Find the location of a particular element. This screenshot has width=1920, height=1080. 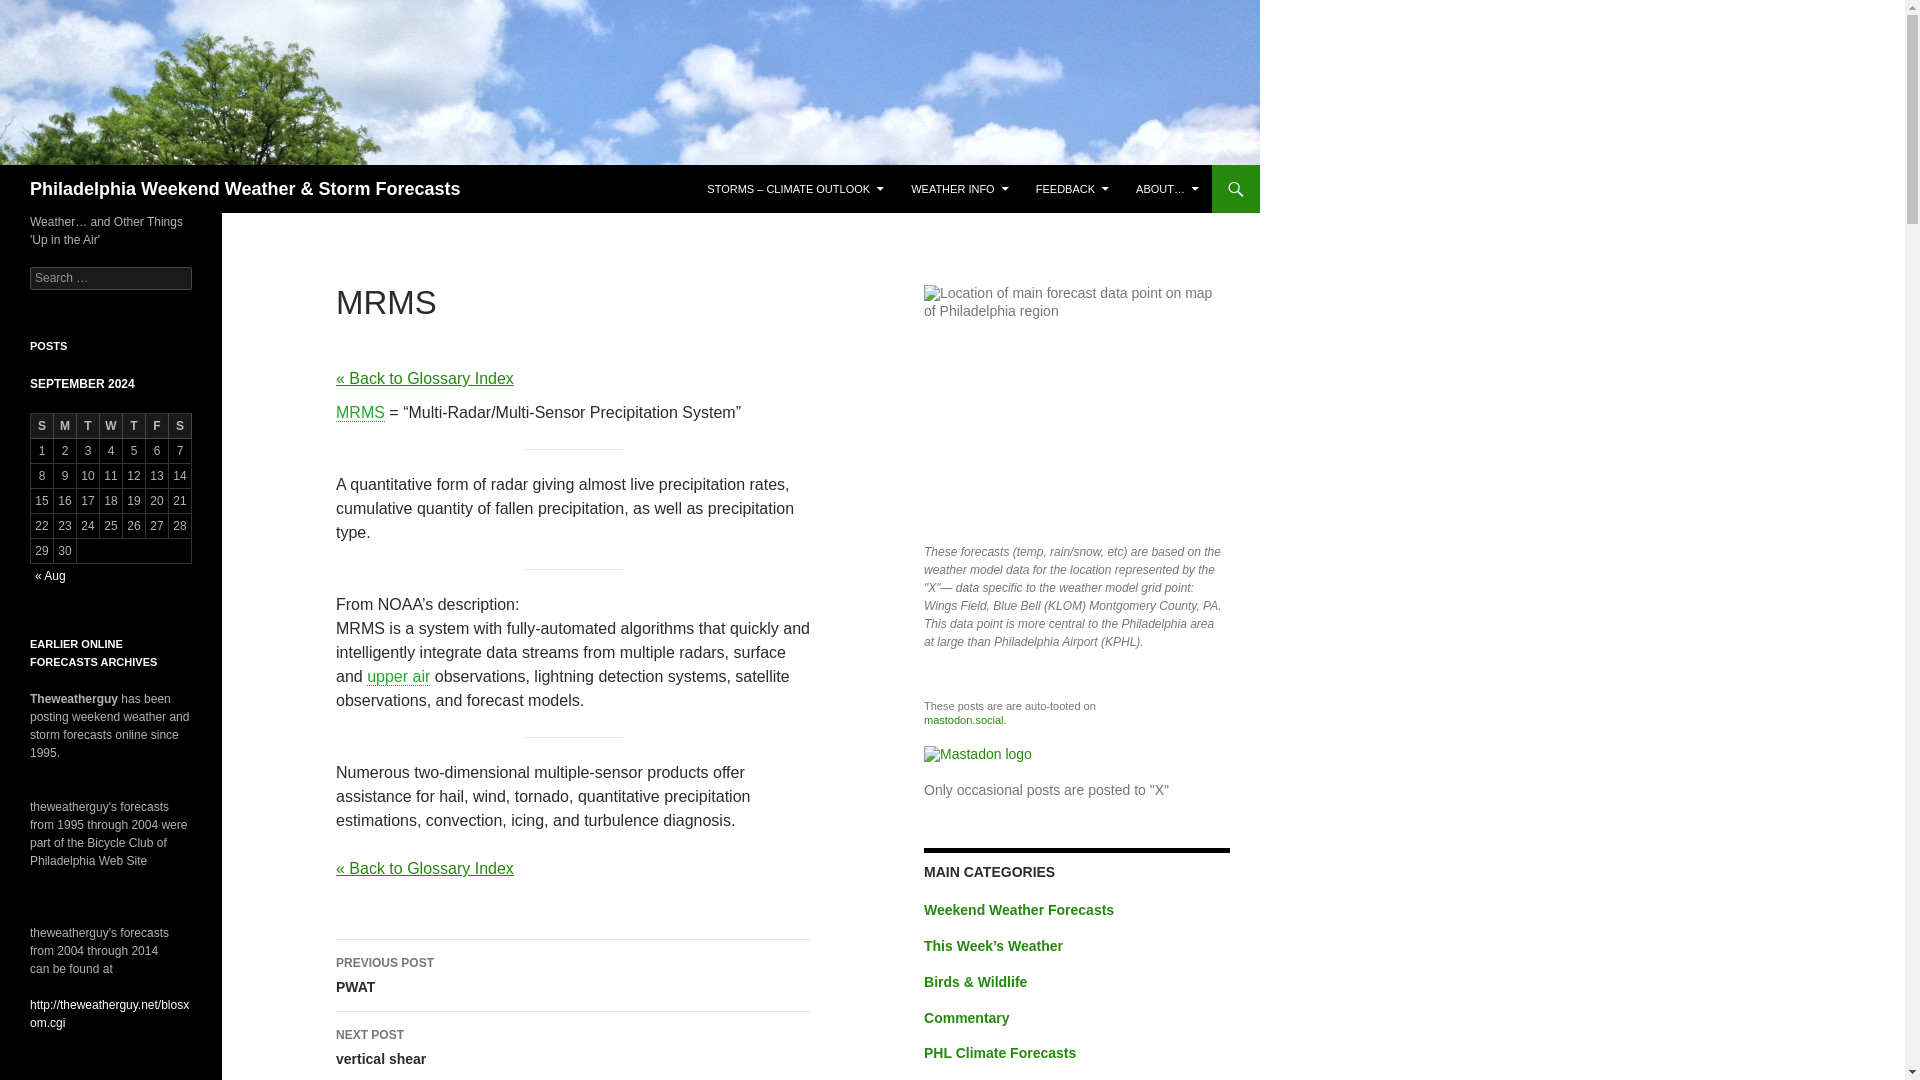

Monday is located at coordinates (64, 426).